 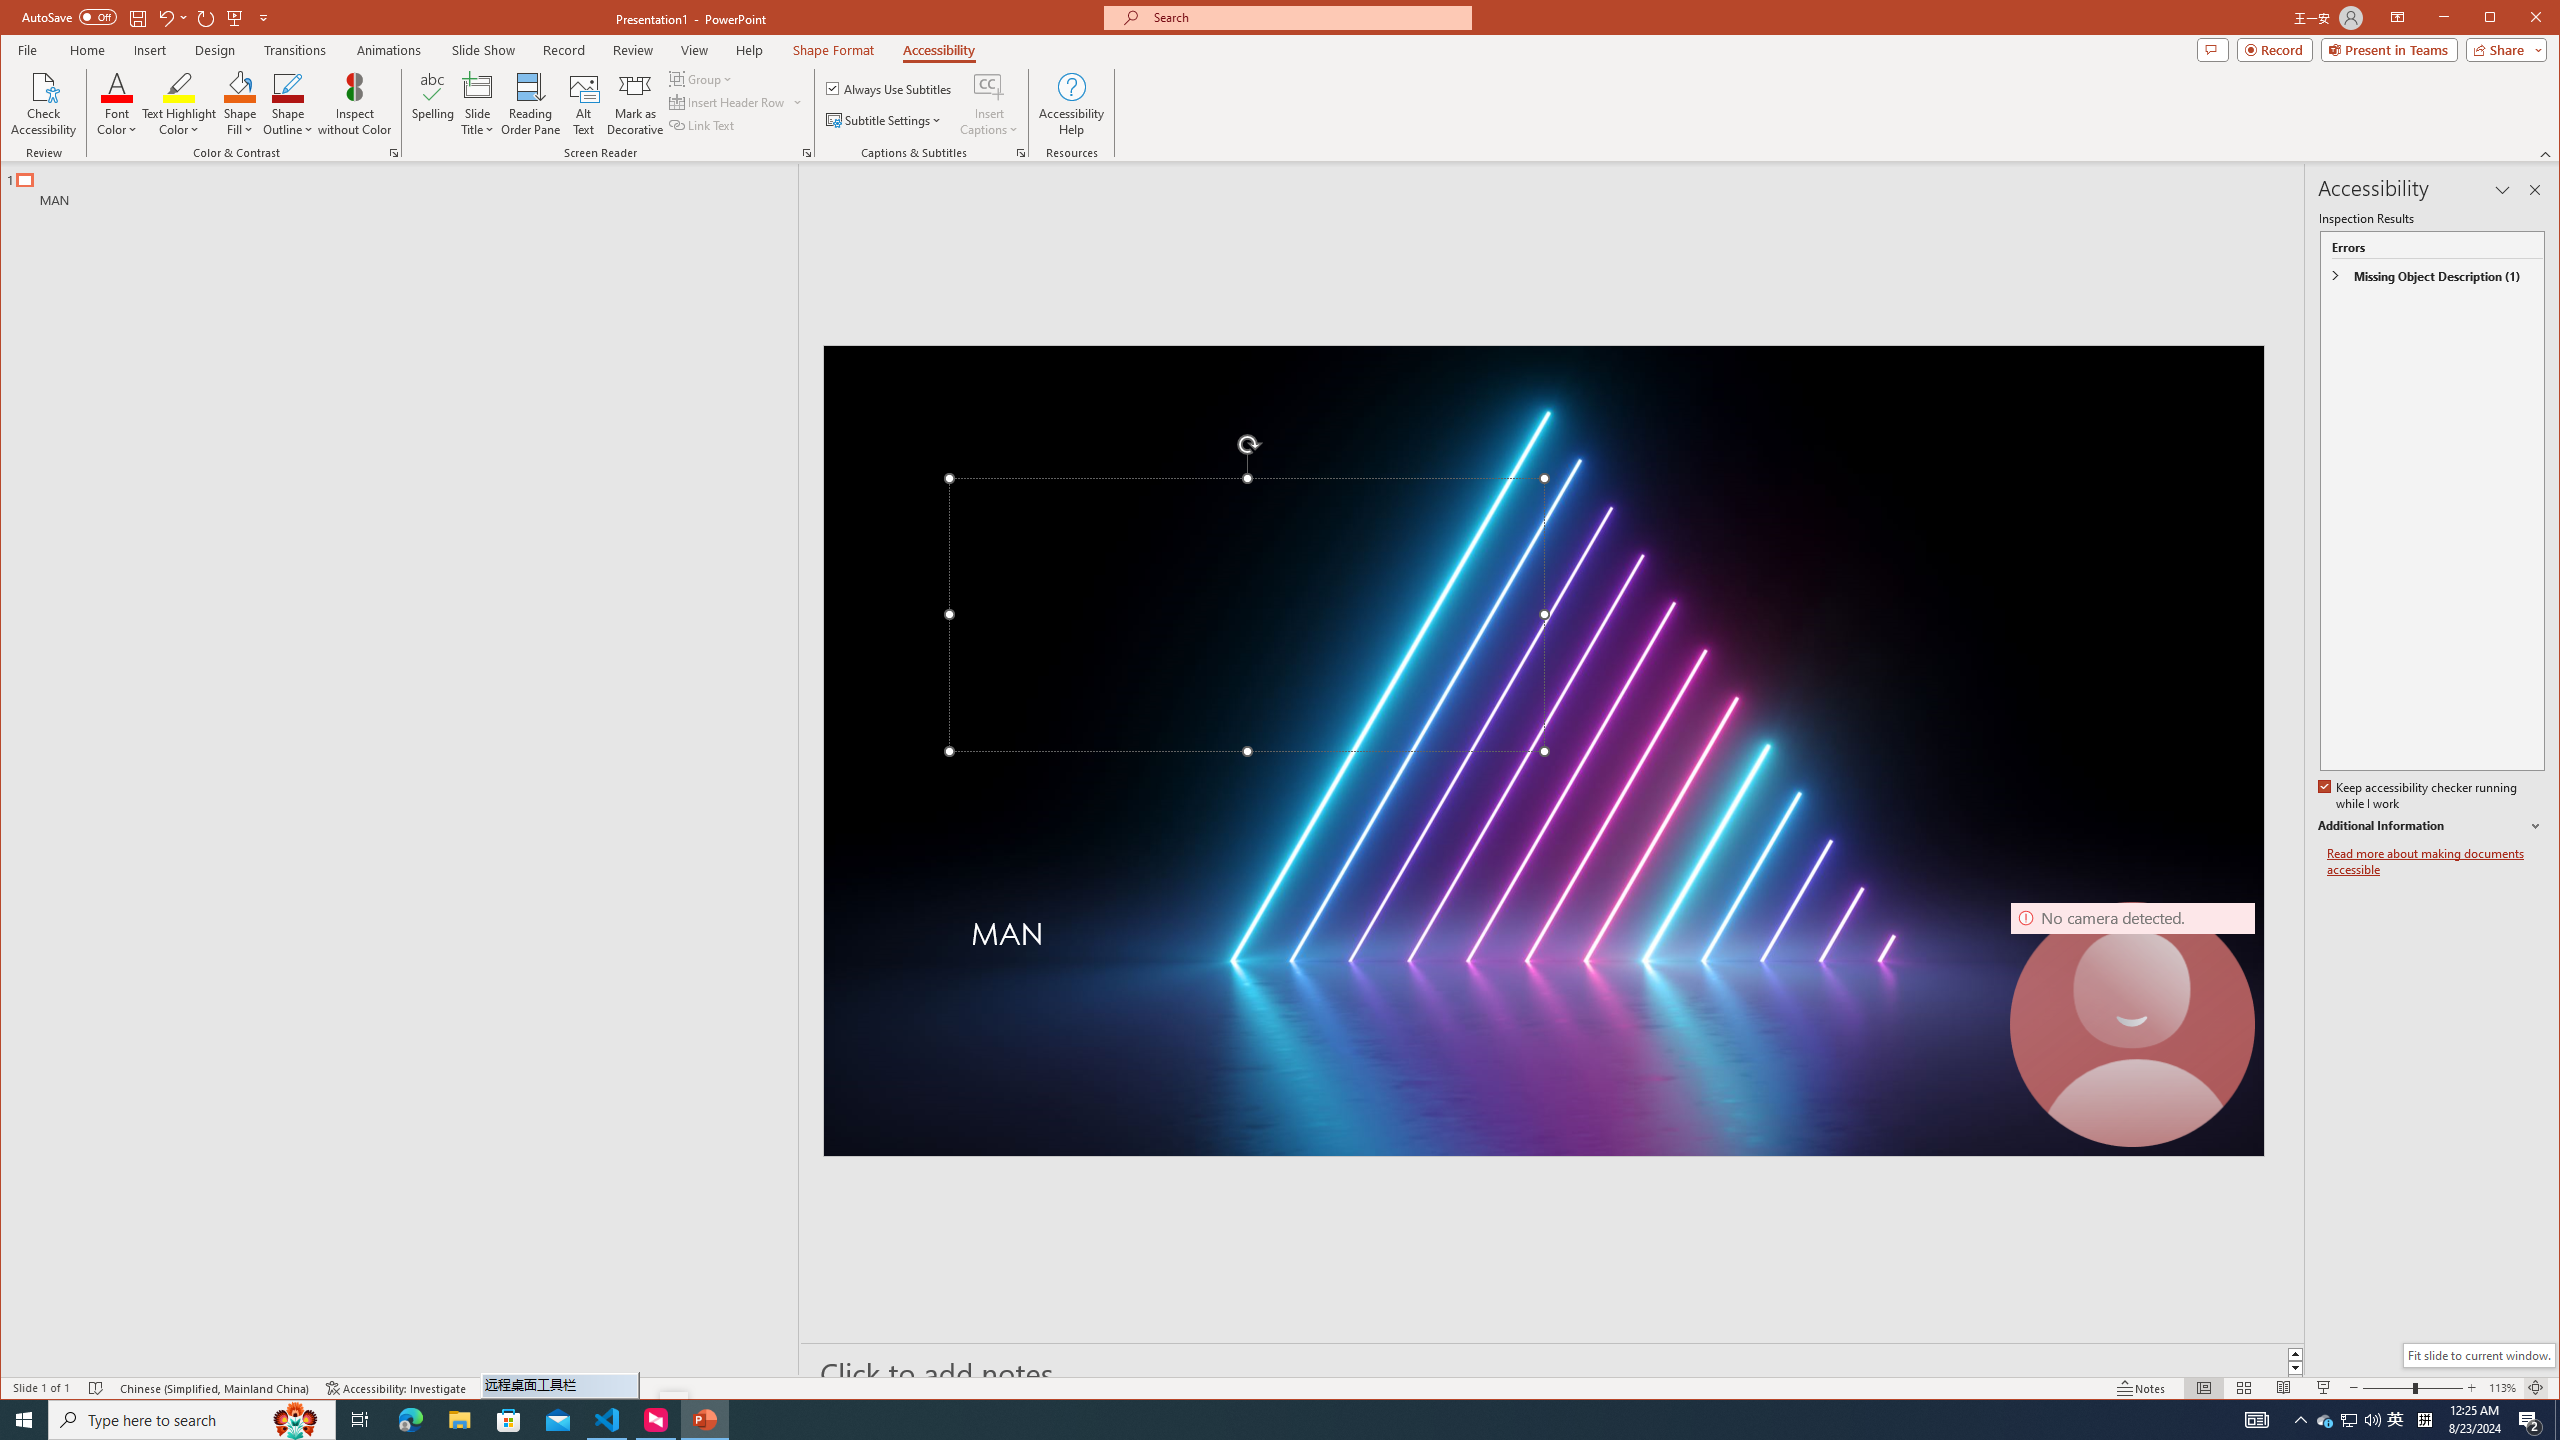 I want to click on Slide Title, so click(x=478, y=104).